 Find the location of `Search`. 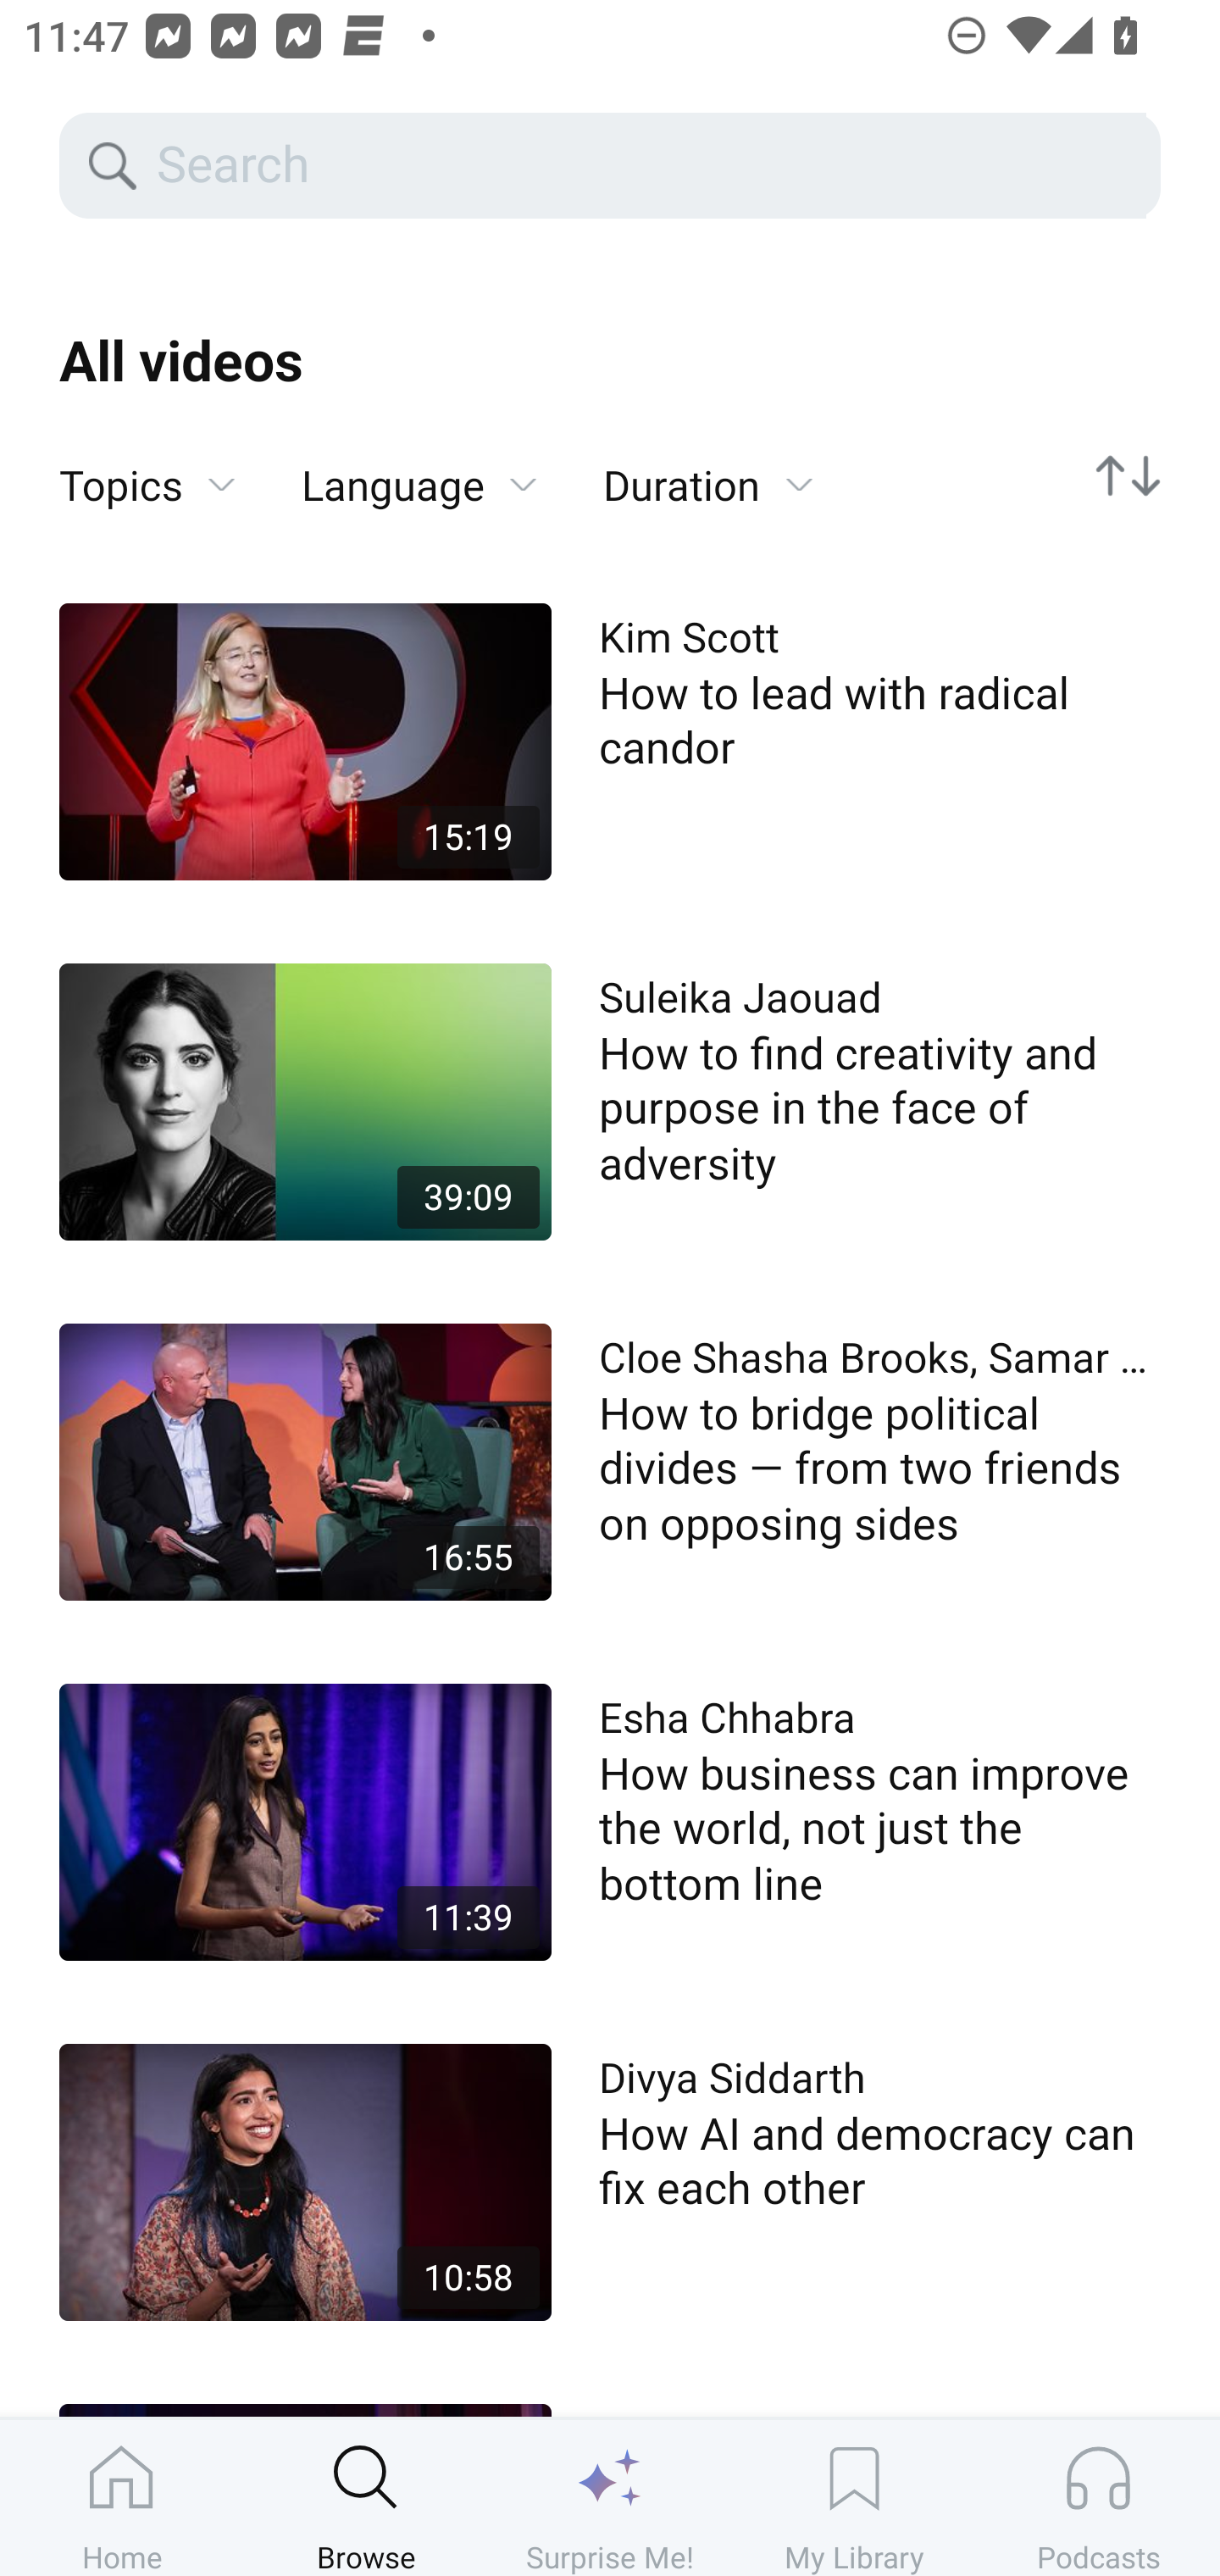

Search is located at coordinates (649, 166).